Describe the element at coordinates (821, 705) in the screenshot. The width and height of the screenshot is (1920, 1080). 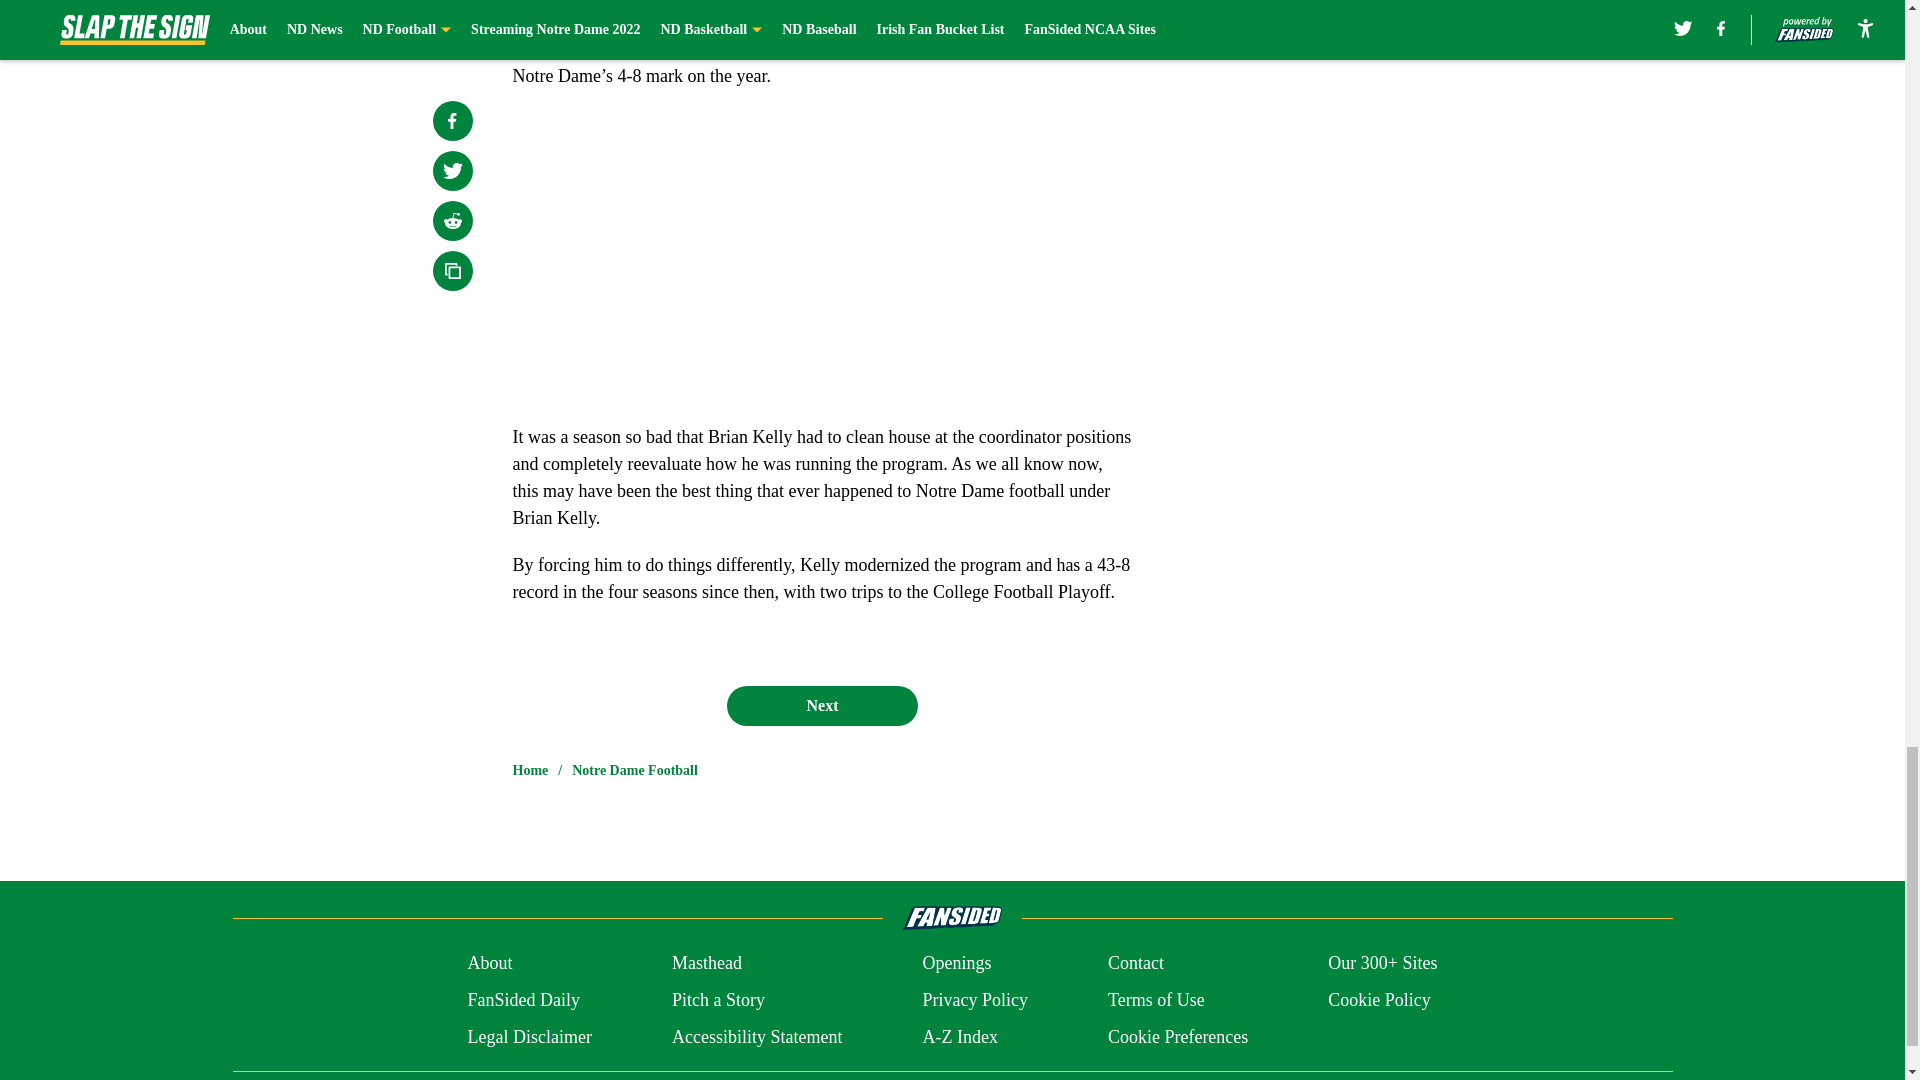
I see `Next` at that location.